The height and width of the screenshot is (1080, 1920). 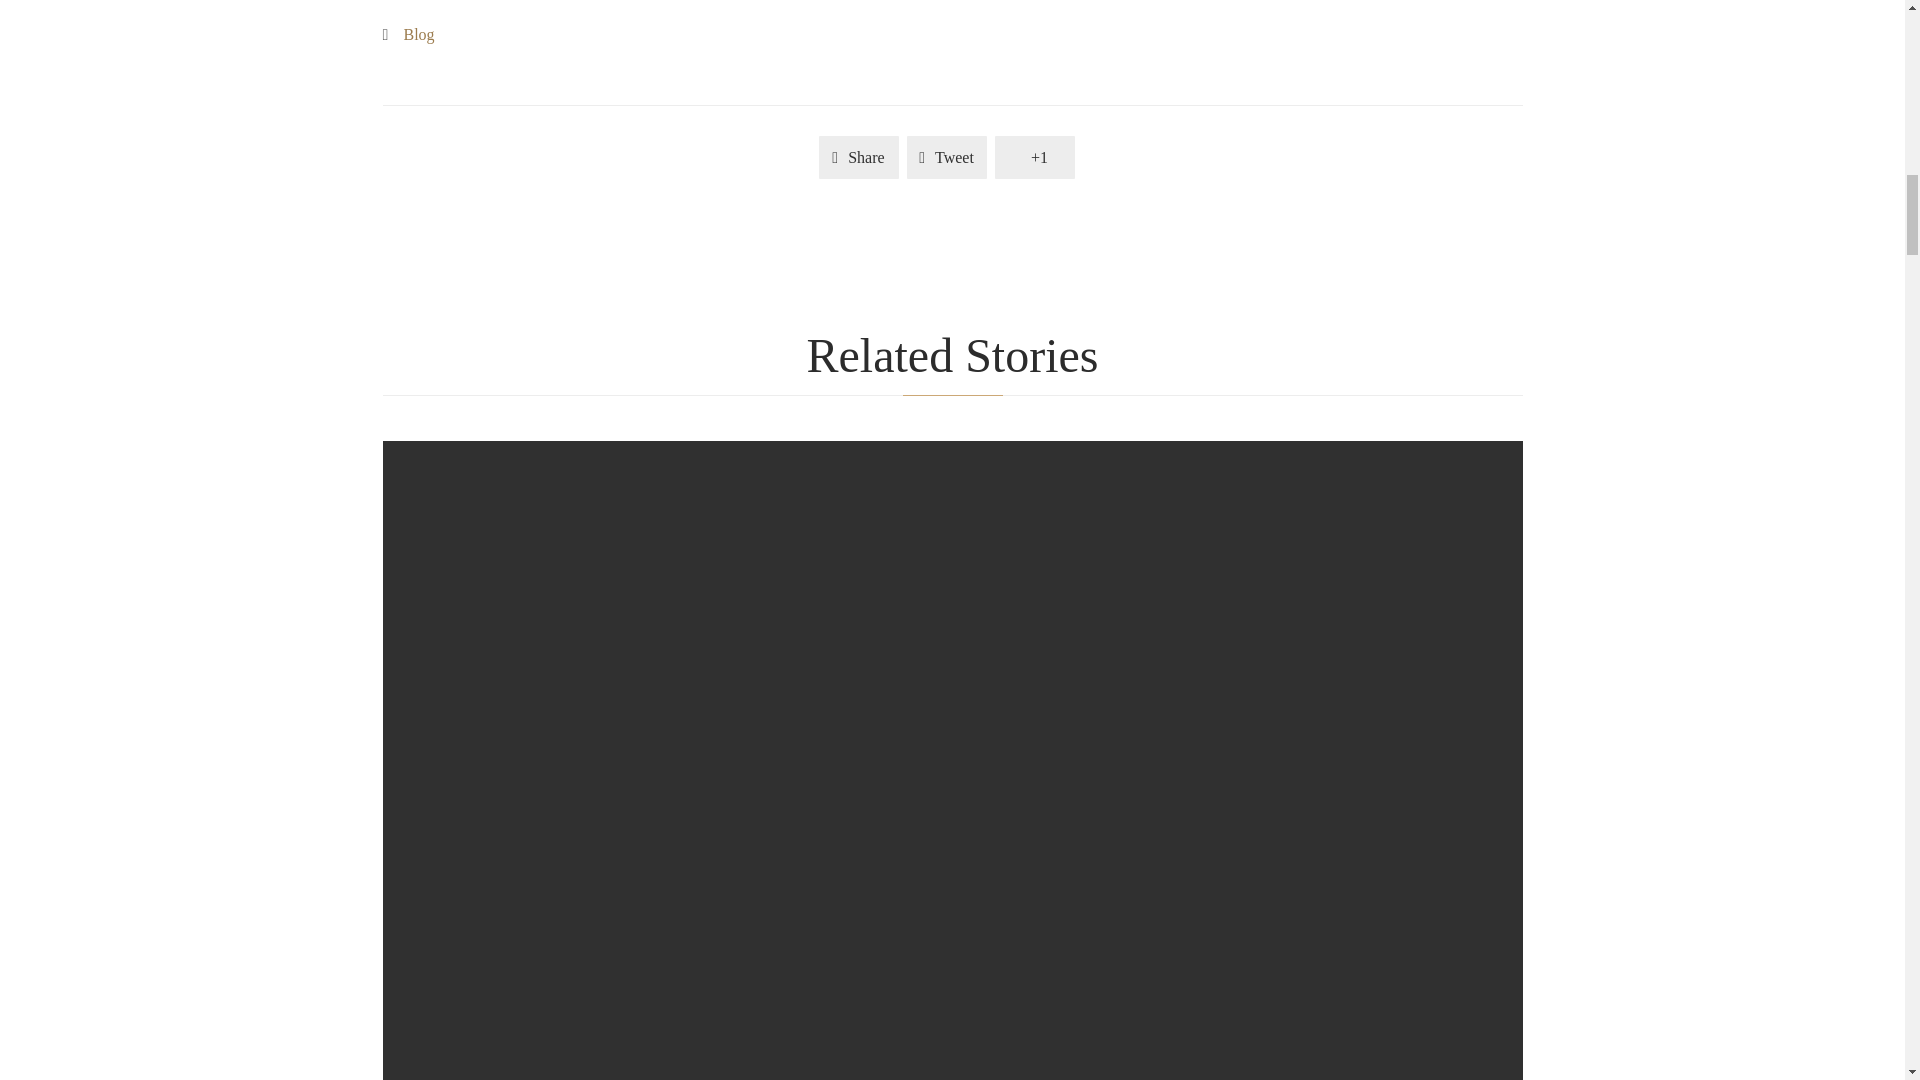 I want to click on Share on Google Plus, so click(x=1034, y=157).